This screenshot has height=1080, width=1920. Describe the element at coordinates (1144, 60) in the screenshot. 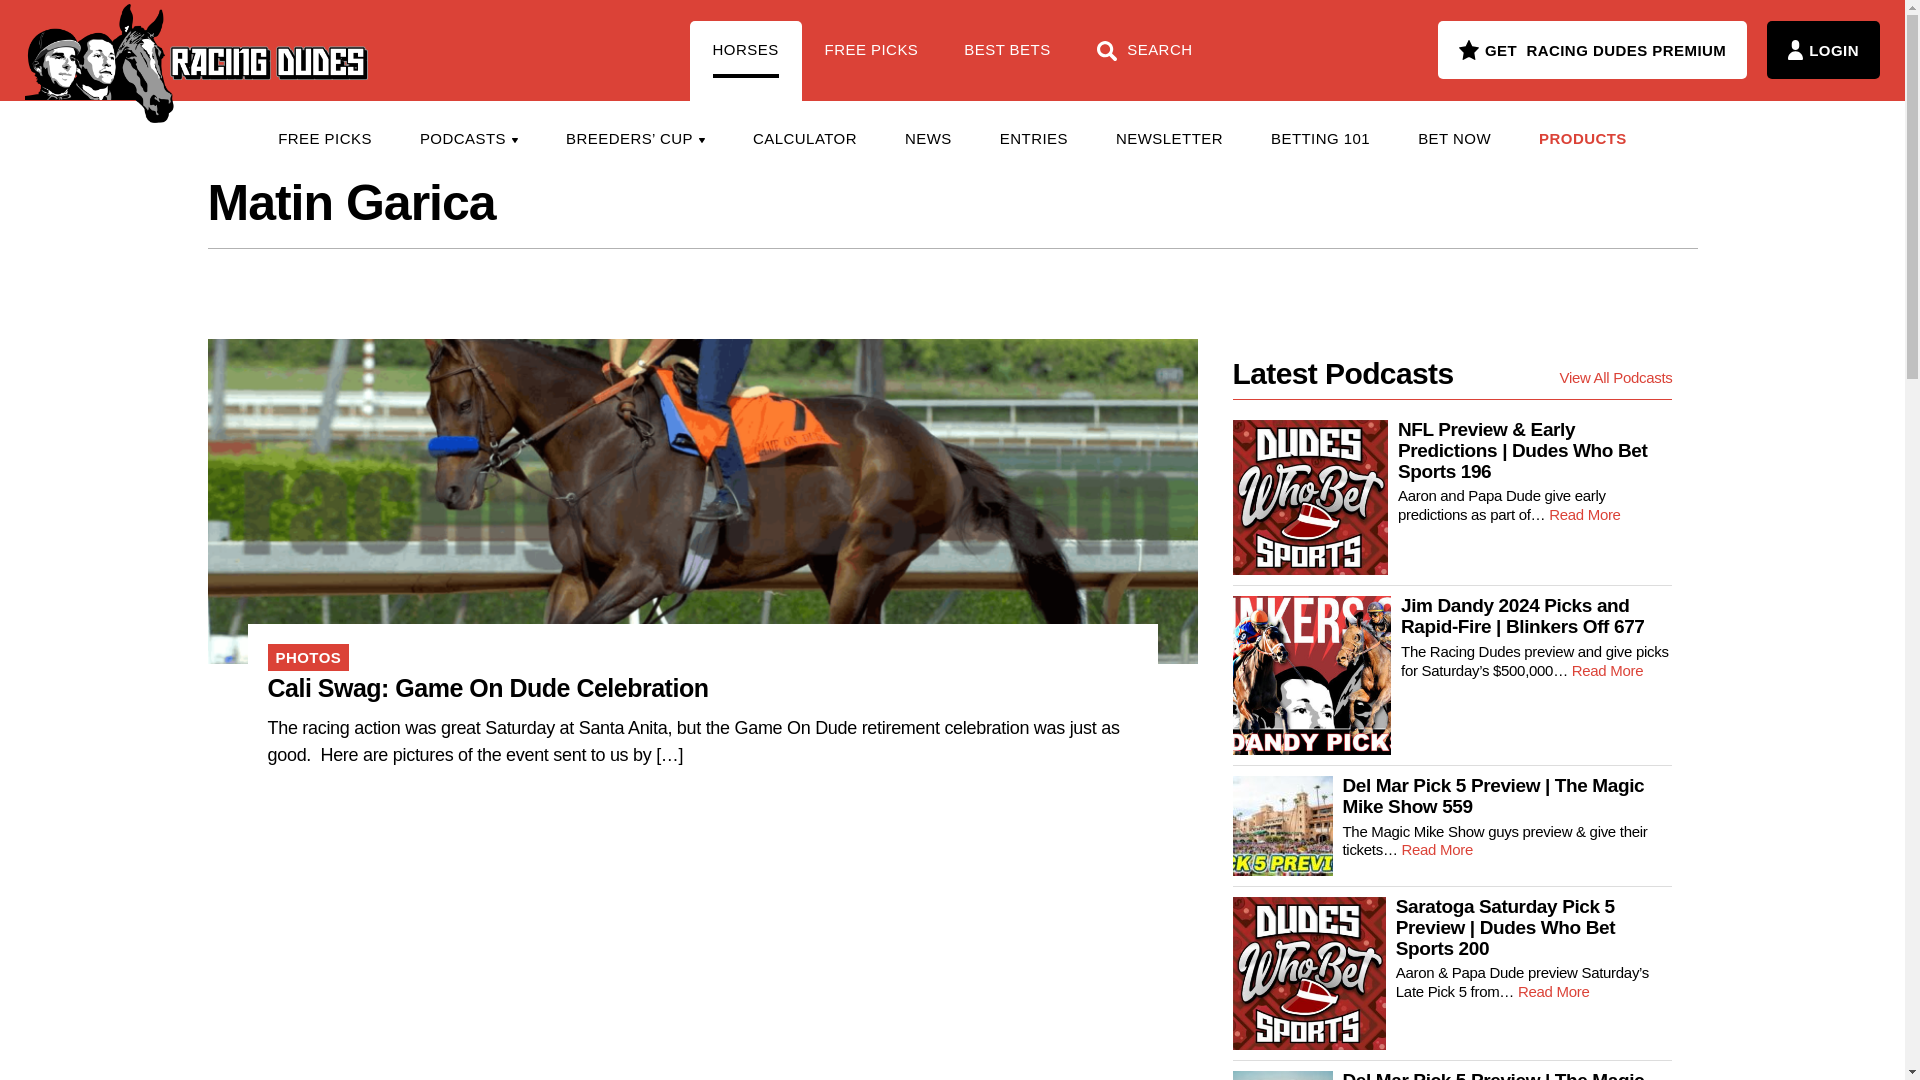

I see ` SEARCH` at that location.